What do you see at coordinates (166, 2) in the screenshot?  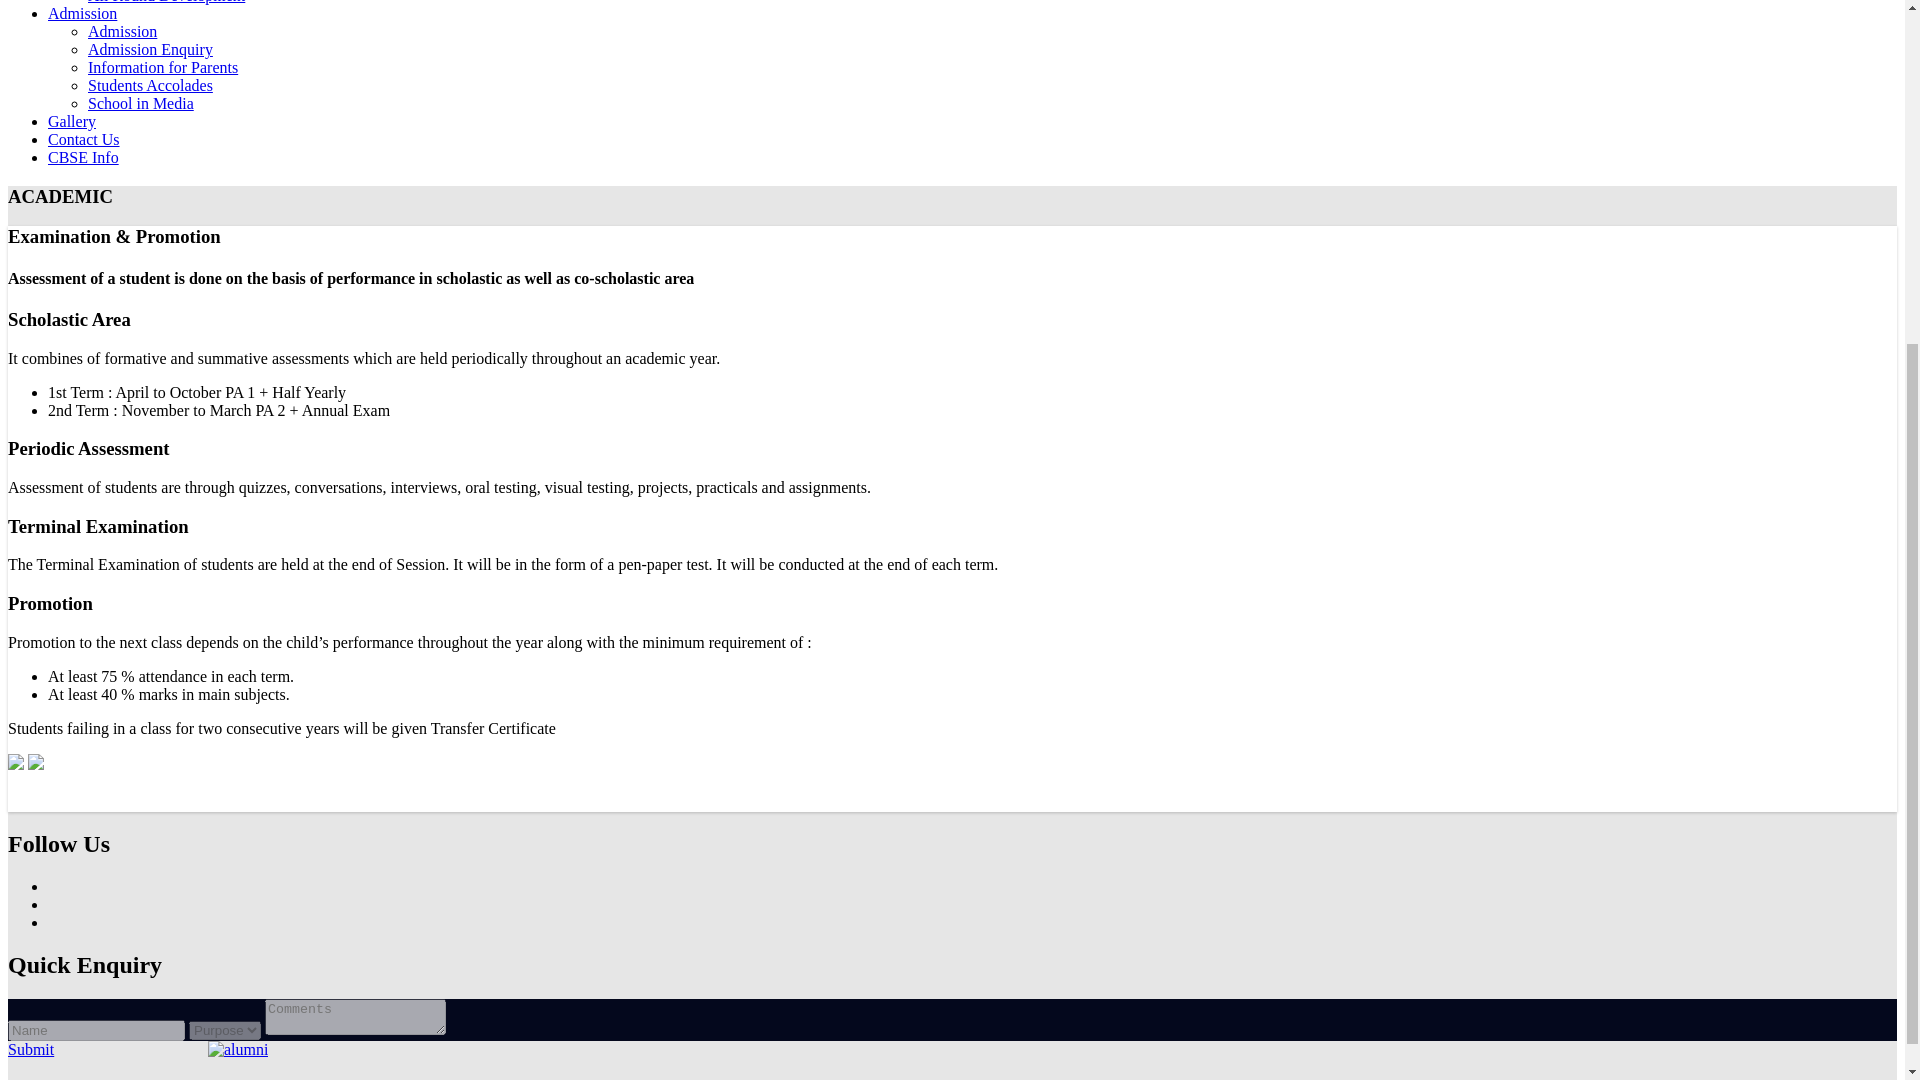 I see `All Round Development` at bounding box center [166, 2].